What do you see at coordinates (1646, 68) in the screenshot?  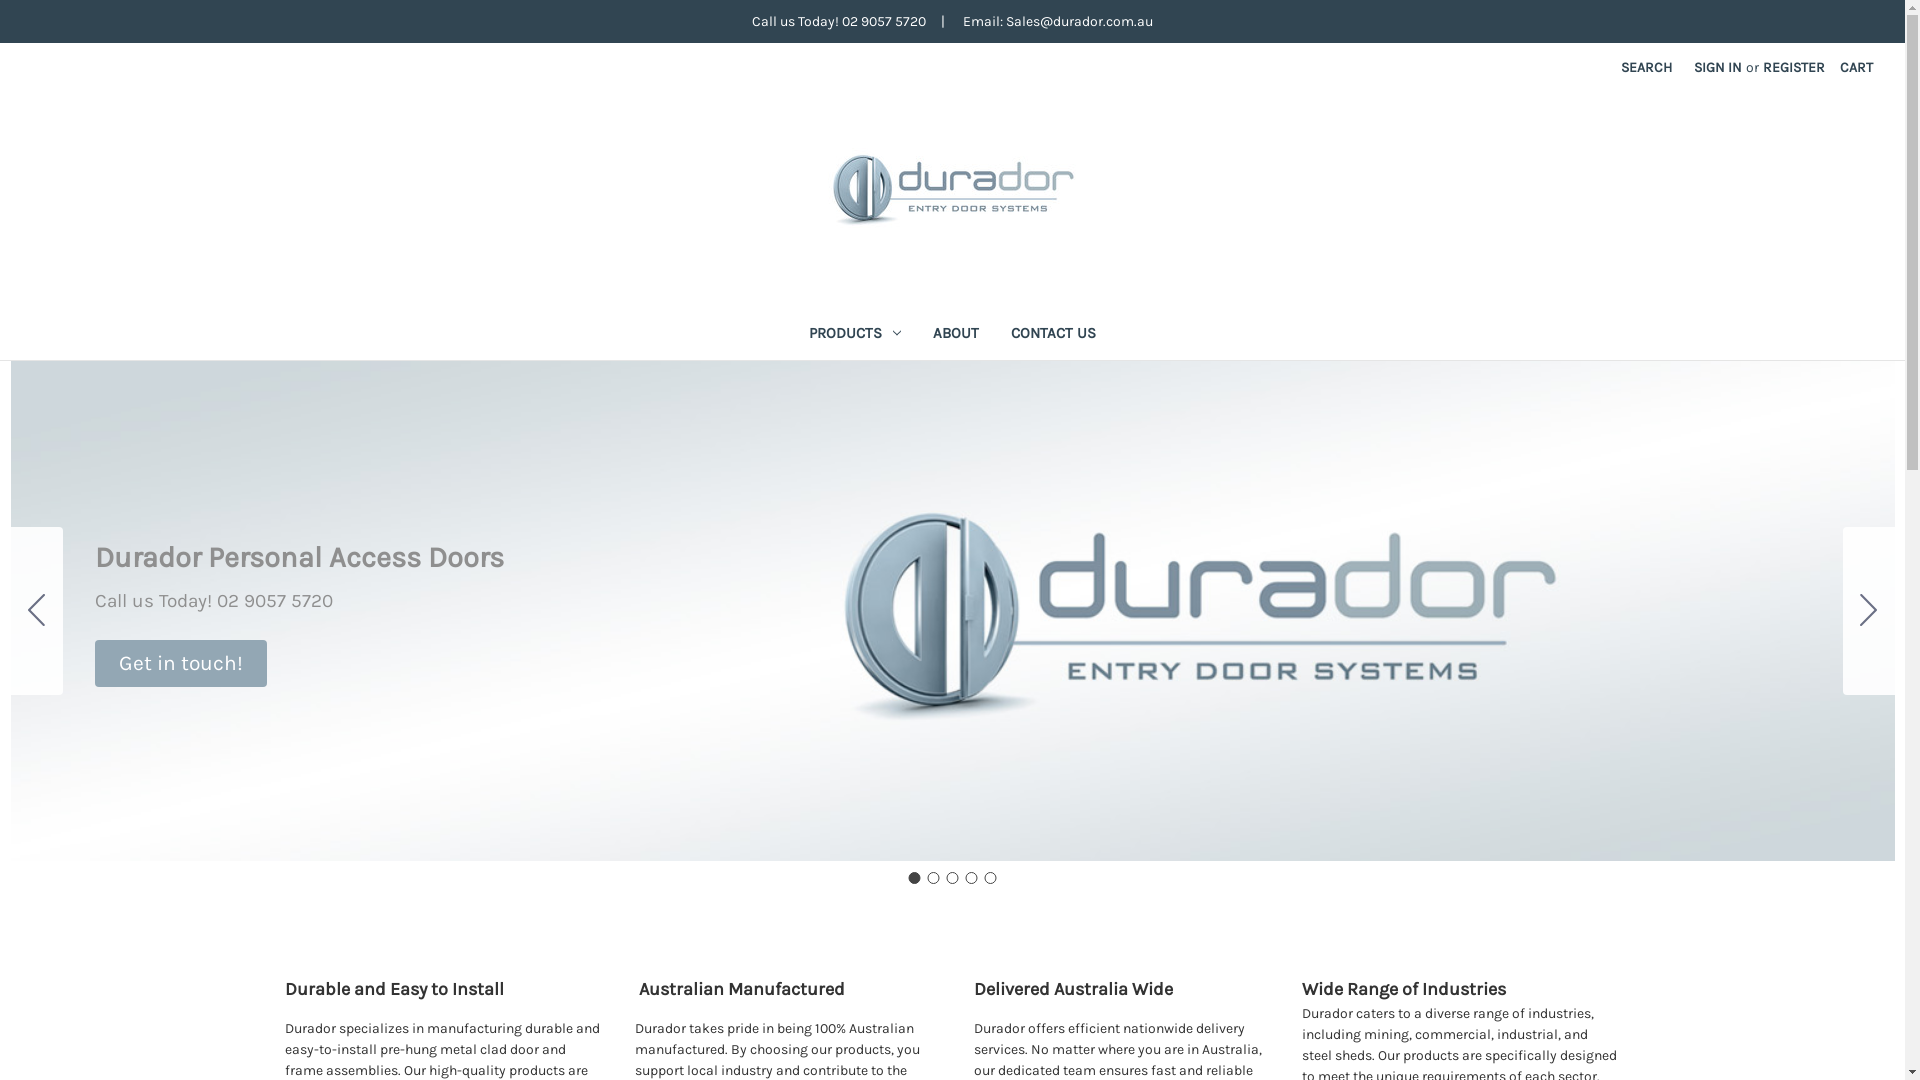 I see `SEARCH` at bounding box center [1646, 68].